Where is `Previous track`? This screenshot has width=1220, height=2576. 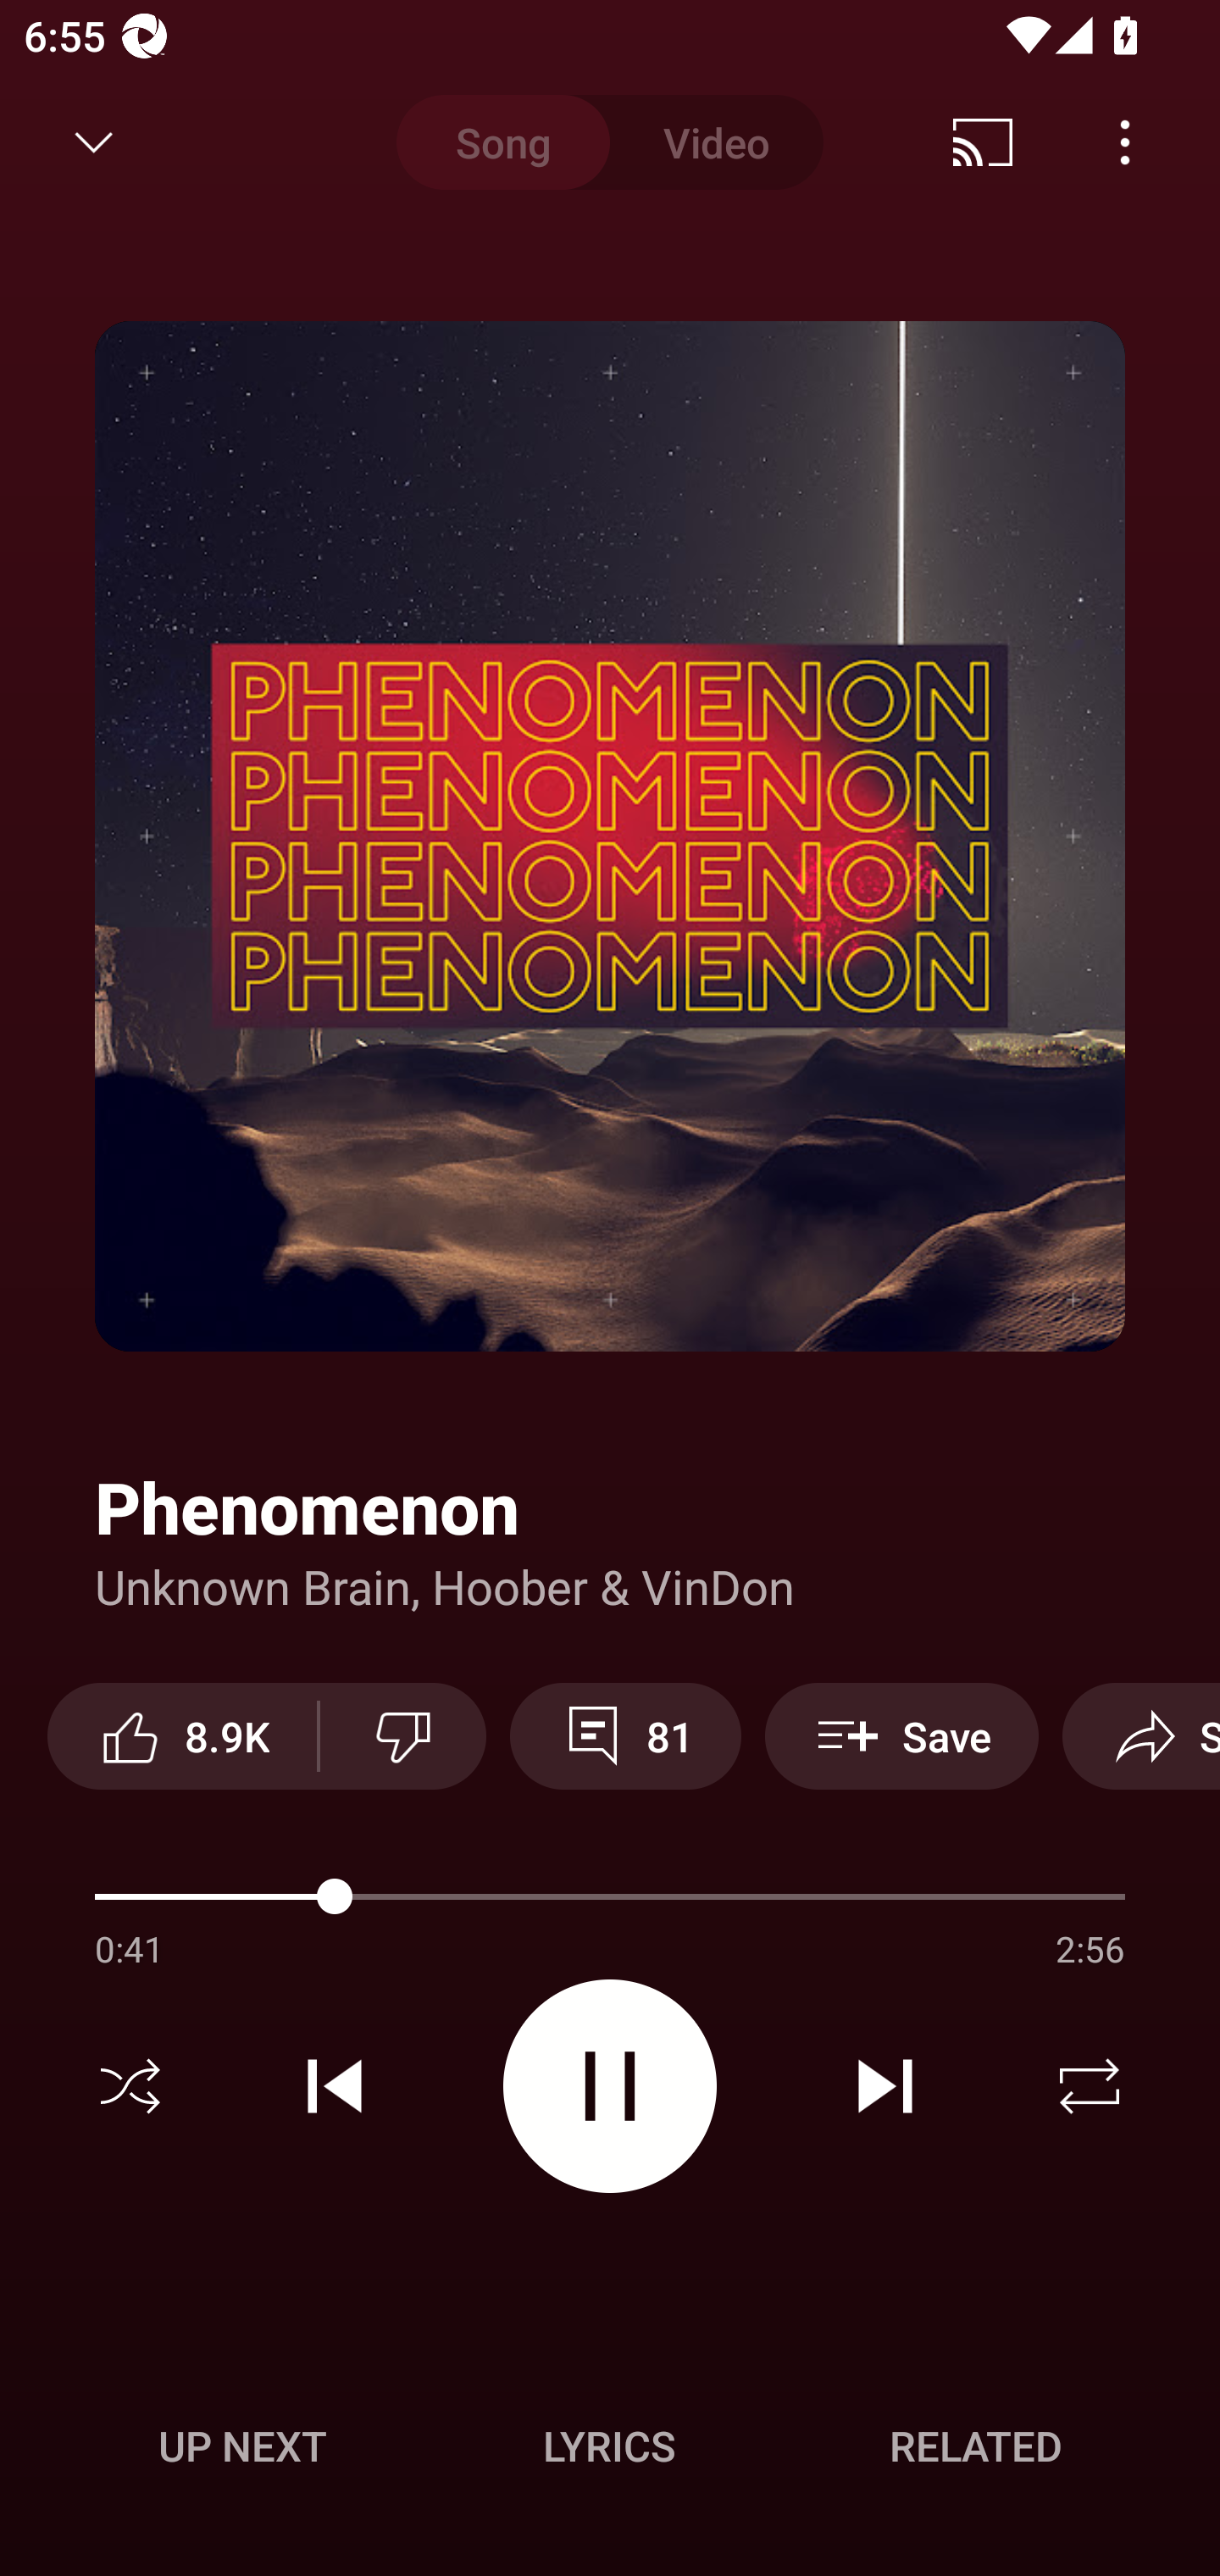
Previous track is located at coordinates (335, 2086).